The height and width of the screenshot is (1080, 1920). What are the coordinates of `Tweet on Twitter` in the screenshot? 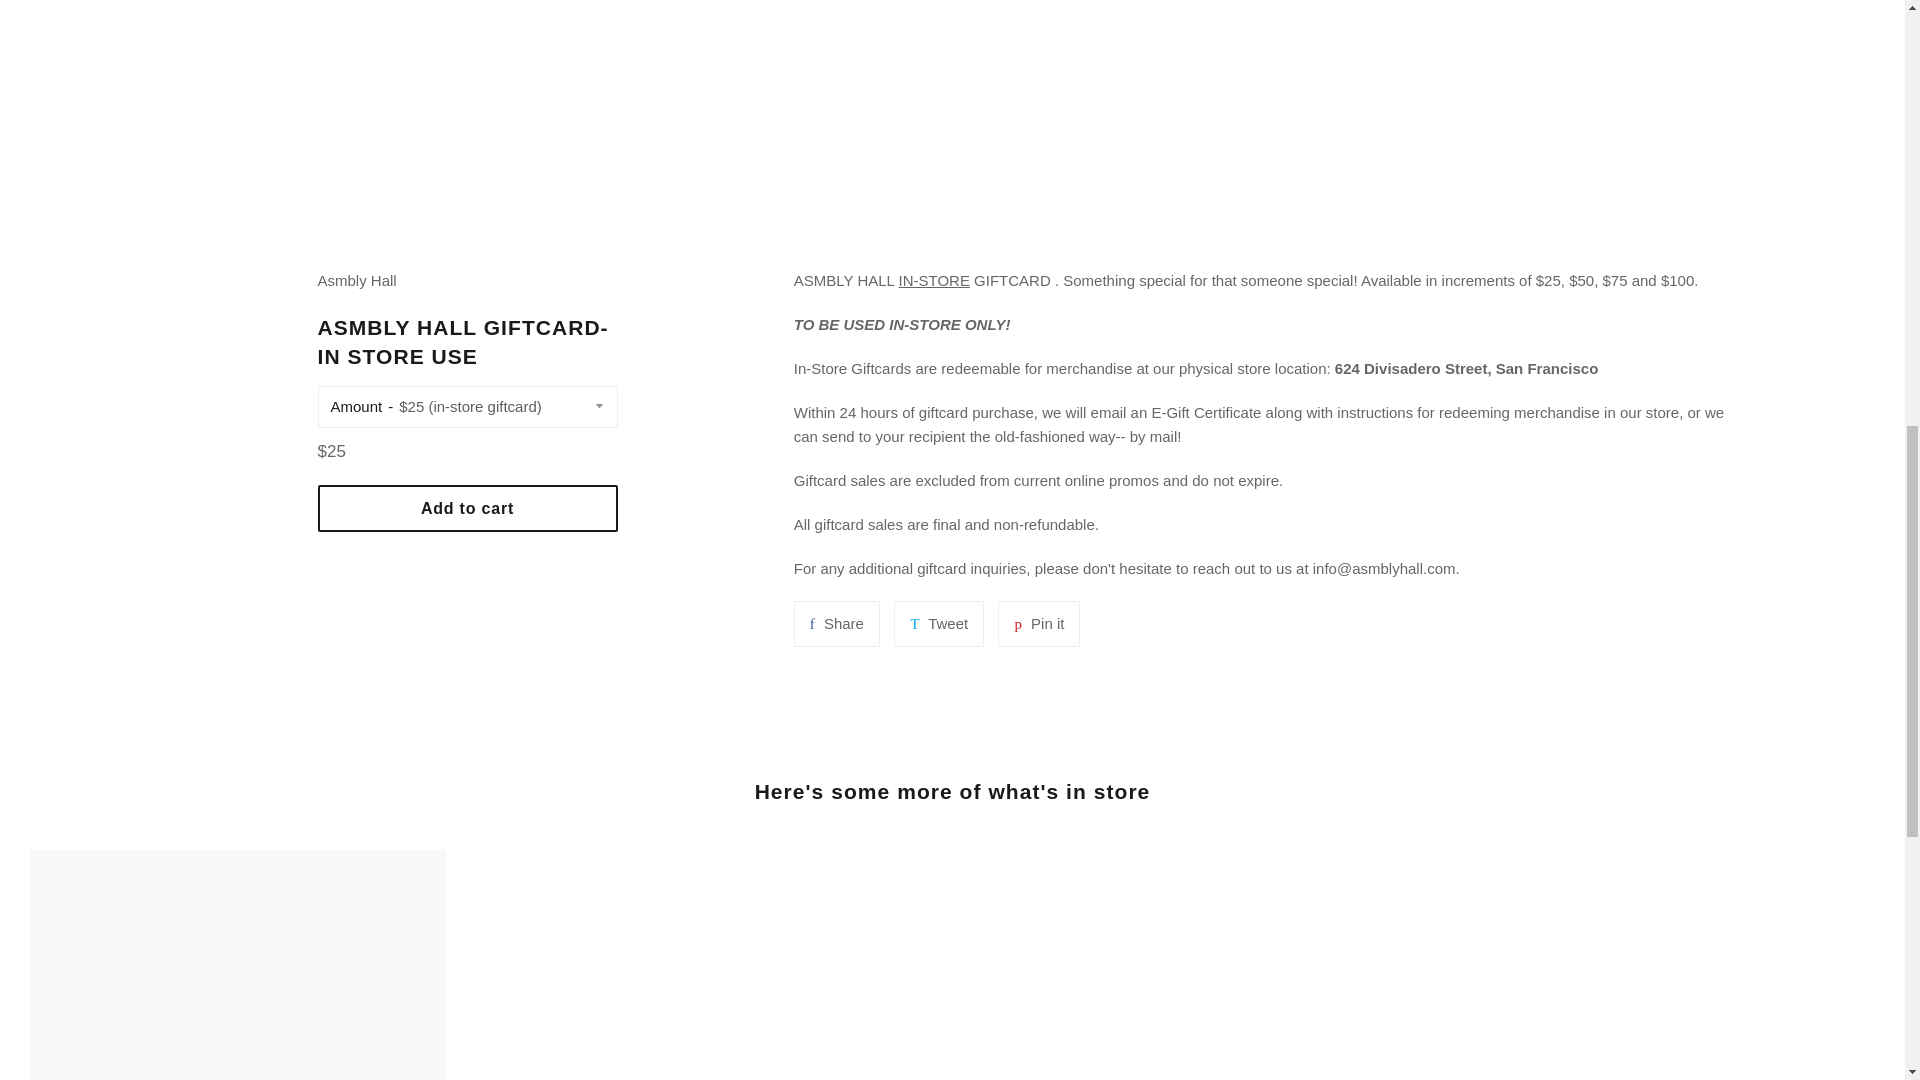 It's located at (836, 623).